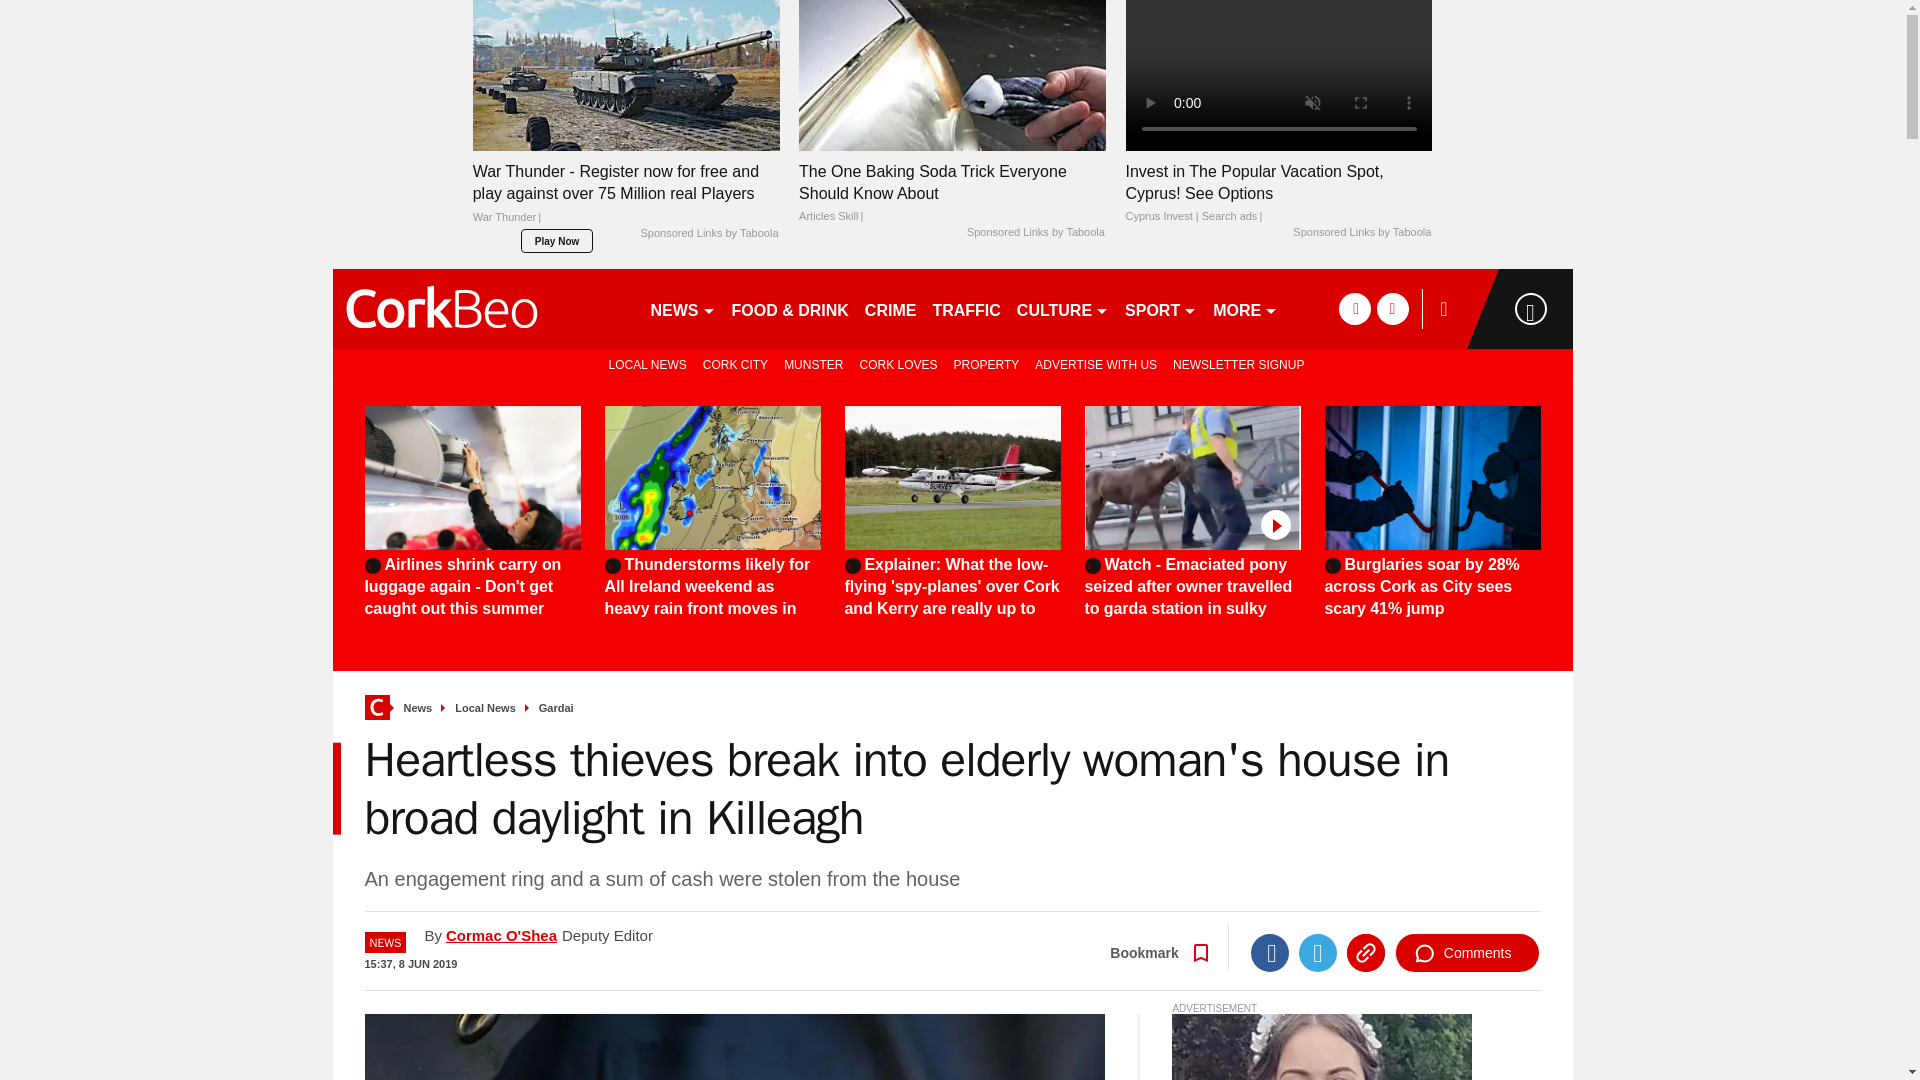 The image size is (1920, 1080). Describe the element at coordinates (1467, 953) in the screenshot. I see `Comments` at that location.